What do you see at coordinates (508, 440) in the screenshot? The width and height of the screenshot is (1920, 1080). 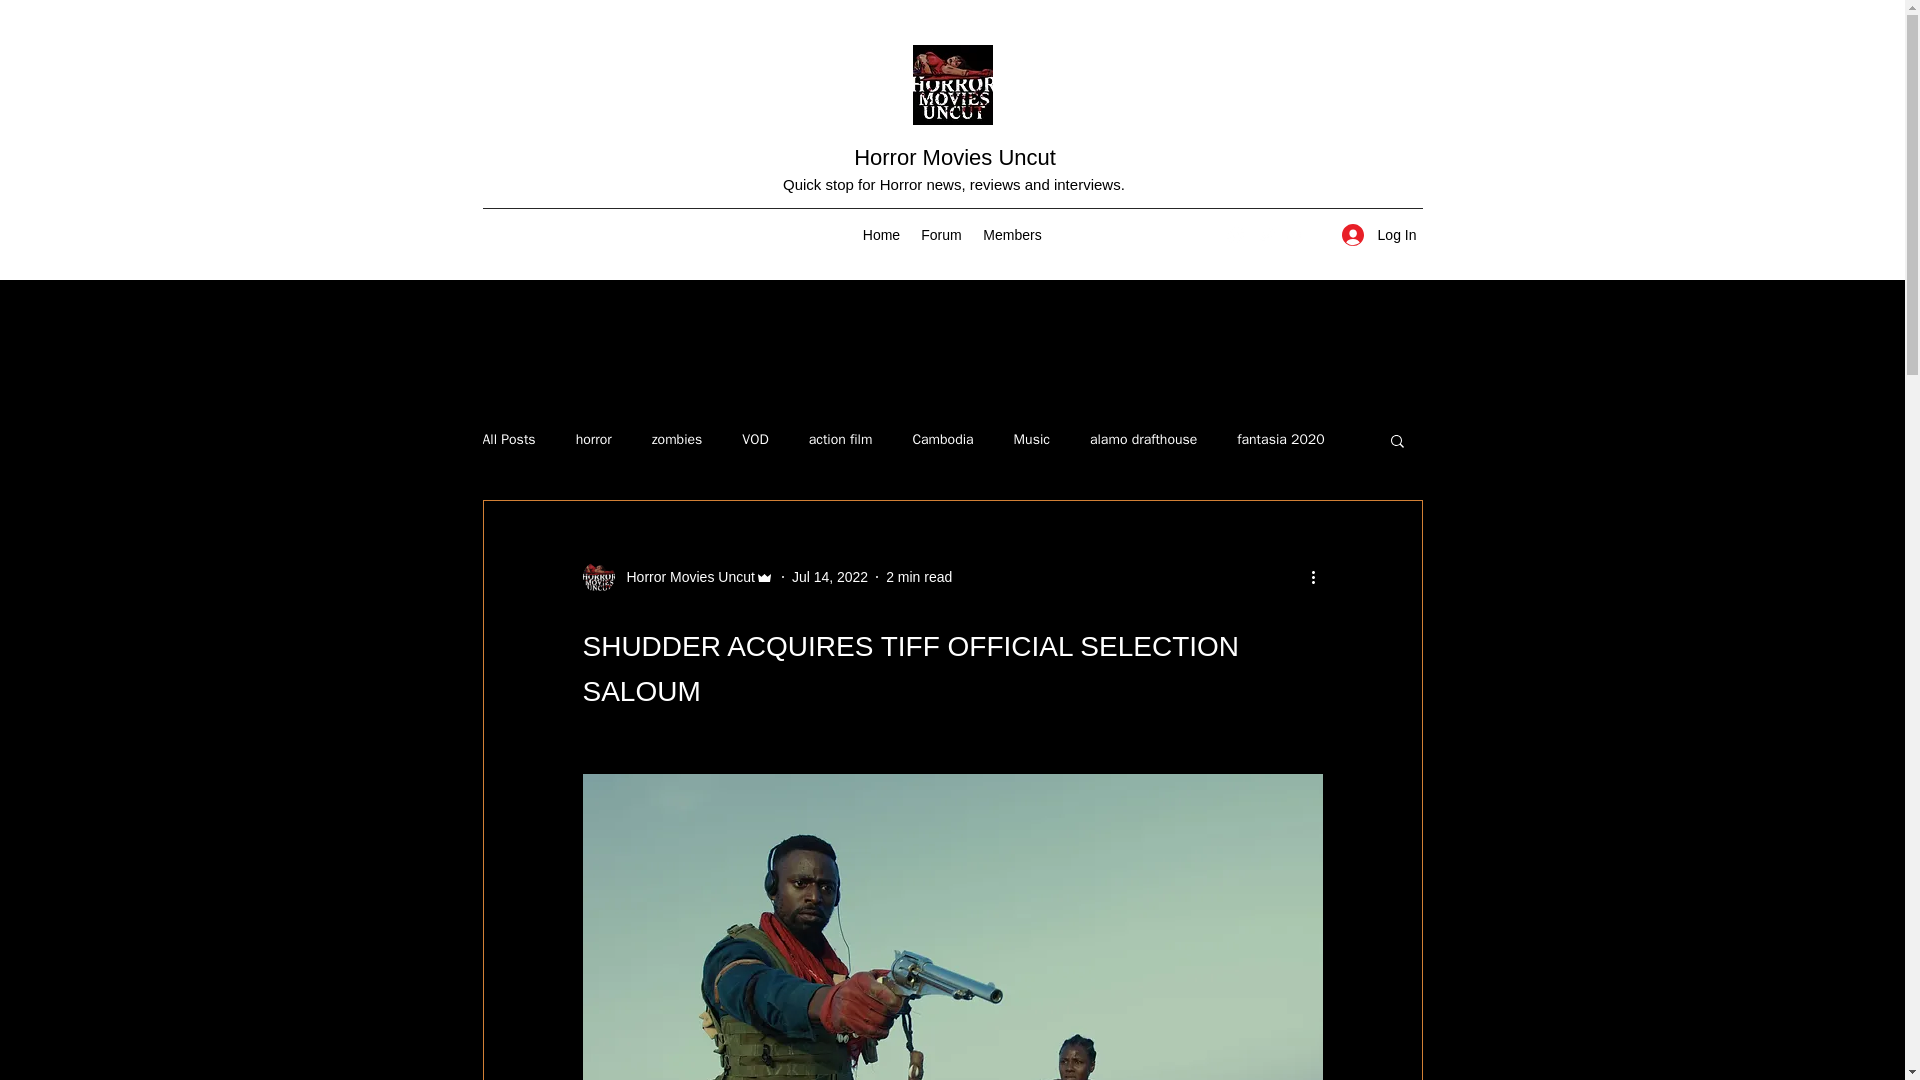 I see `All Posts` at bounding box center [508, 440].